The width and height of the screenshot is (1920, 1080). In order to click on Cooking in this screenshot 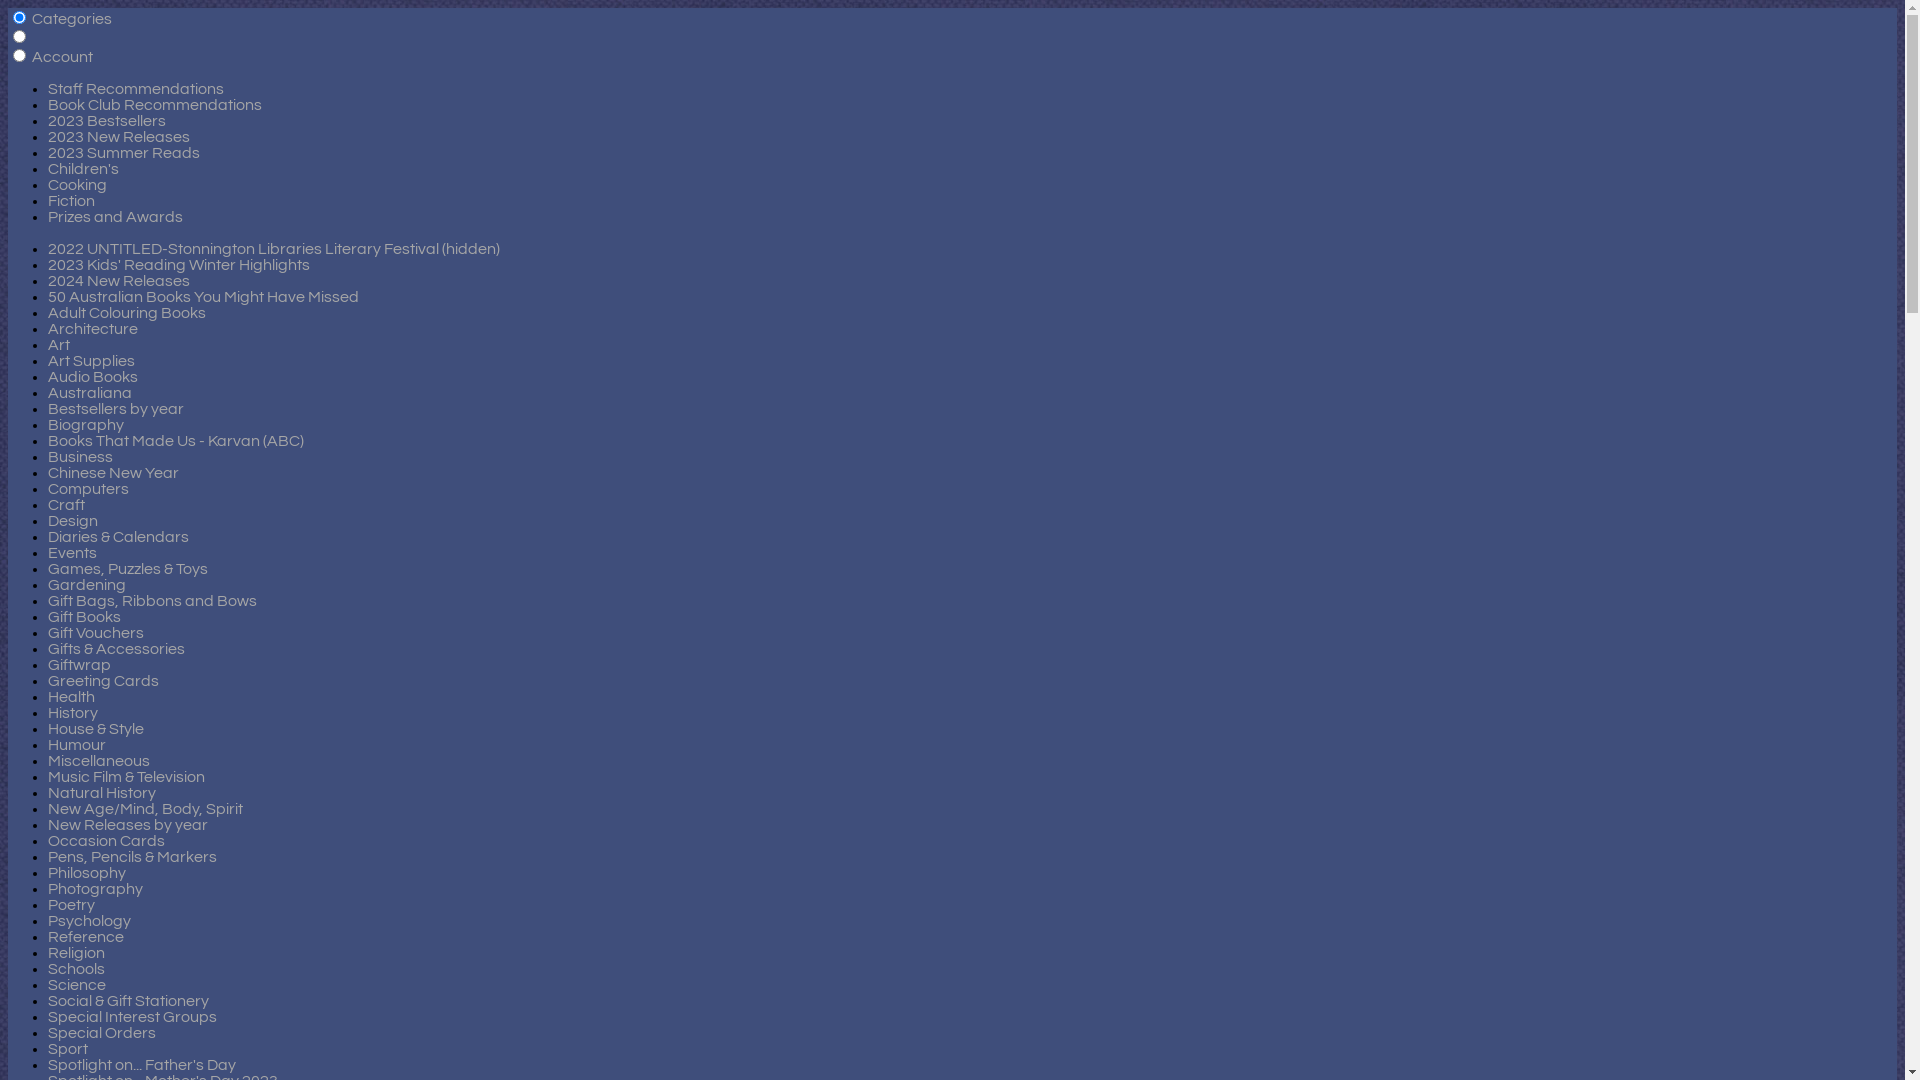, I will do `click(78, 185)`.